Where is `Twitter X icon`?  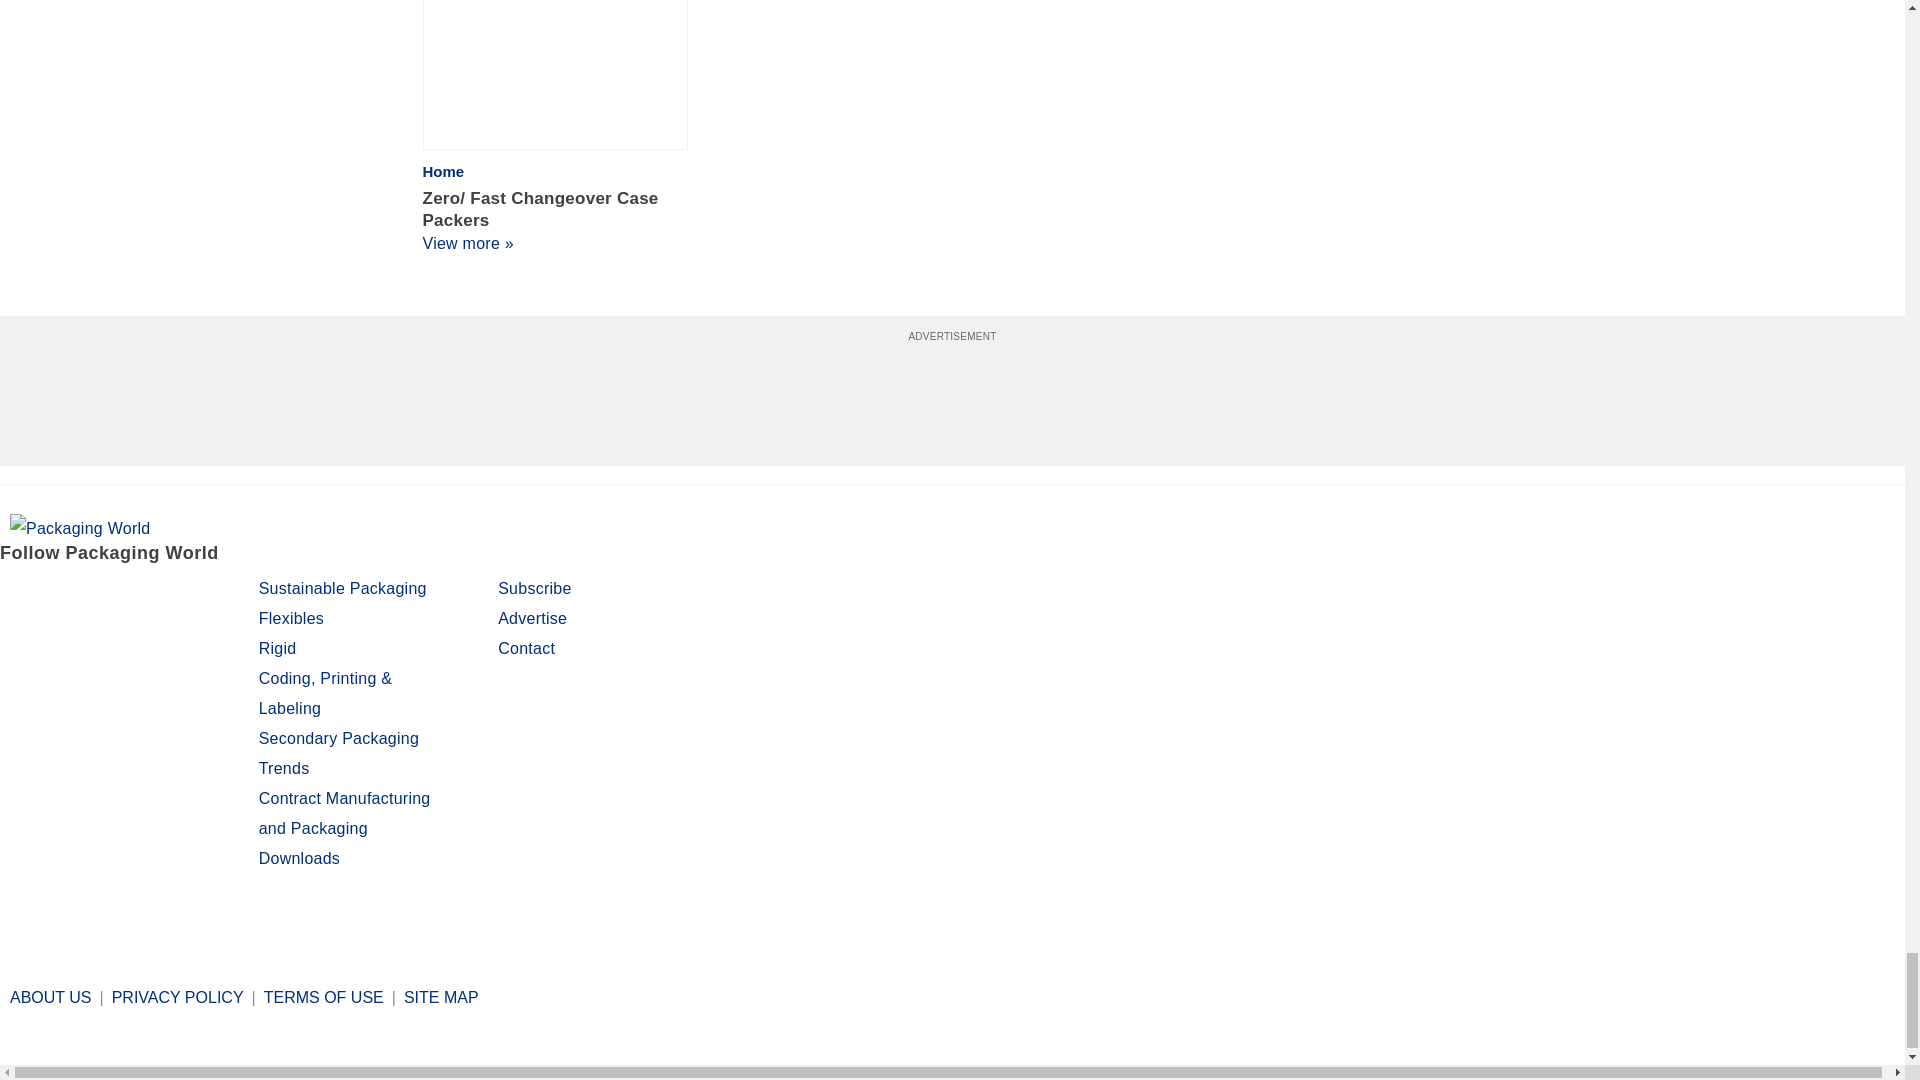
Twitter X icon is located at coordinates (68, 592).